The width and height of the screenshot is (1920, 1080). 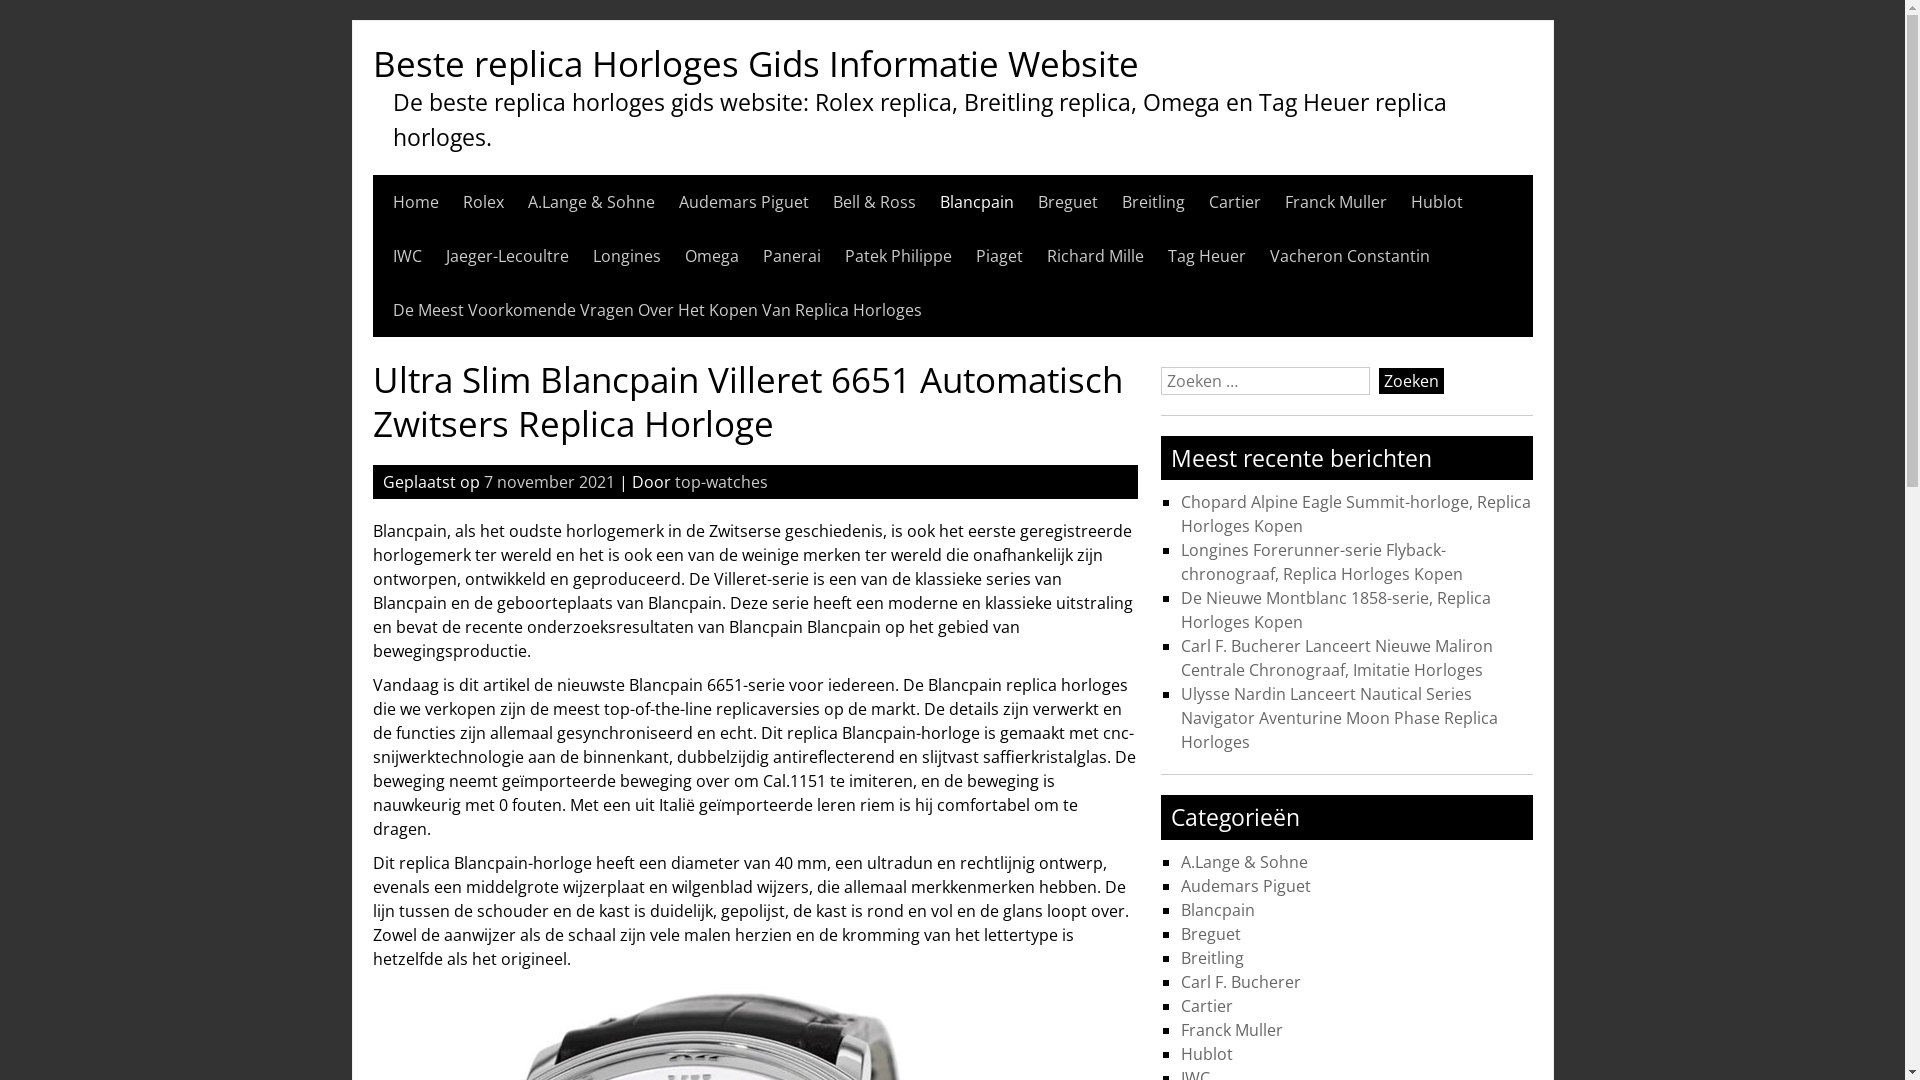 I want to click on 7 november 2021, so click(x=550, y=482).